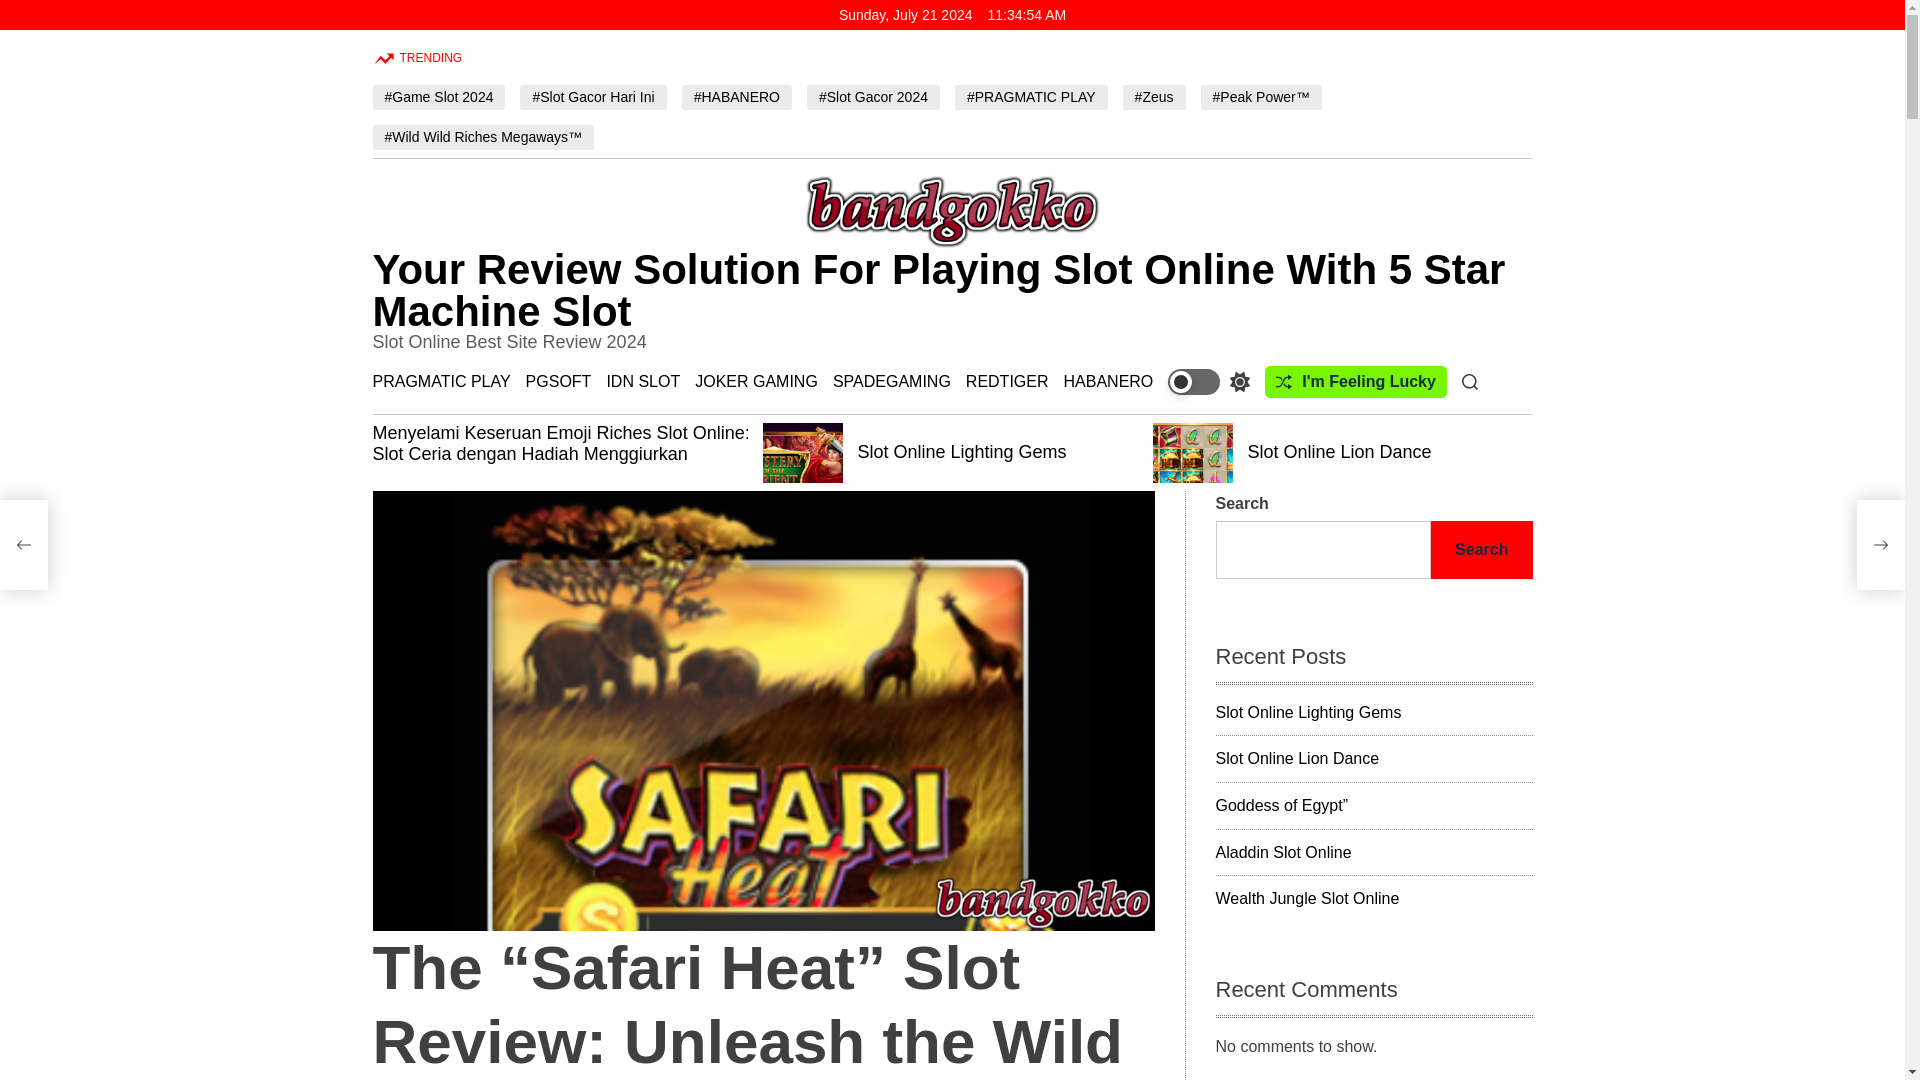 The width and height of the screenshot is (1920, 1080). Describe the element at coordinates (1108, 380) in the screenshot. I see `HABANERO` at that location.